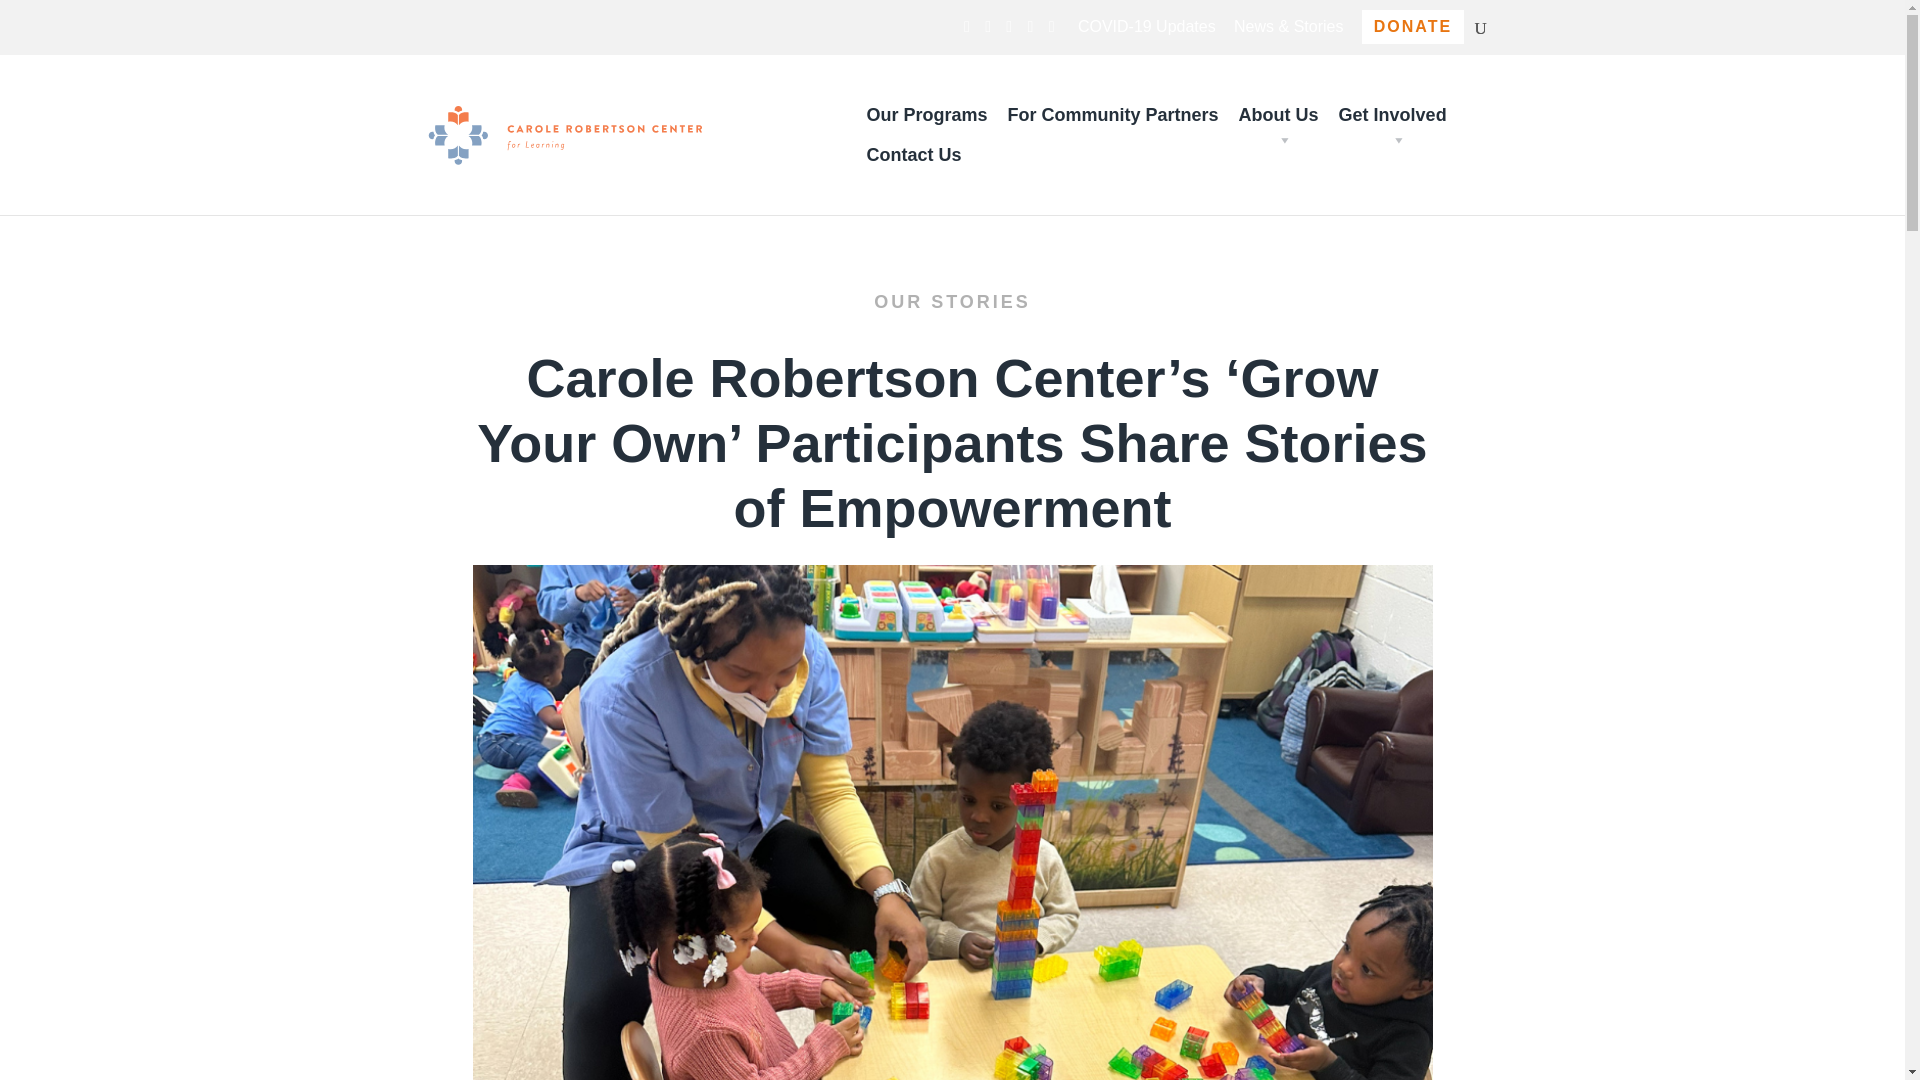 The image size is (1920, 1080). Describe the element at coordinates (1412, 26) in the screenshot. I see `DONATE` at that location.